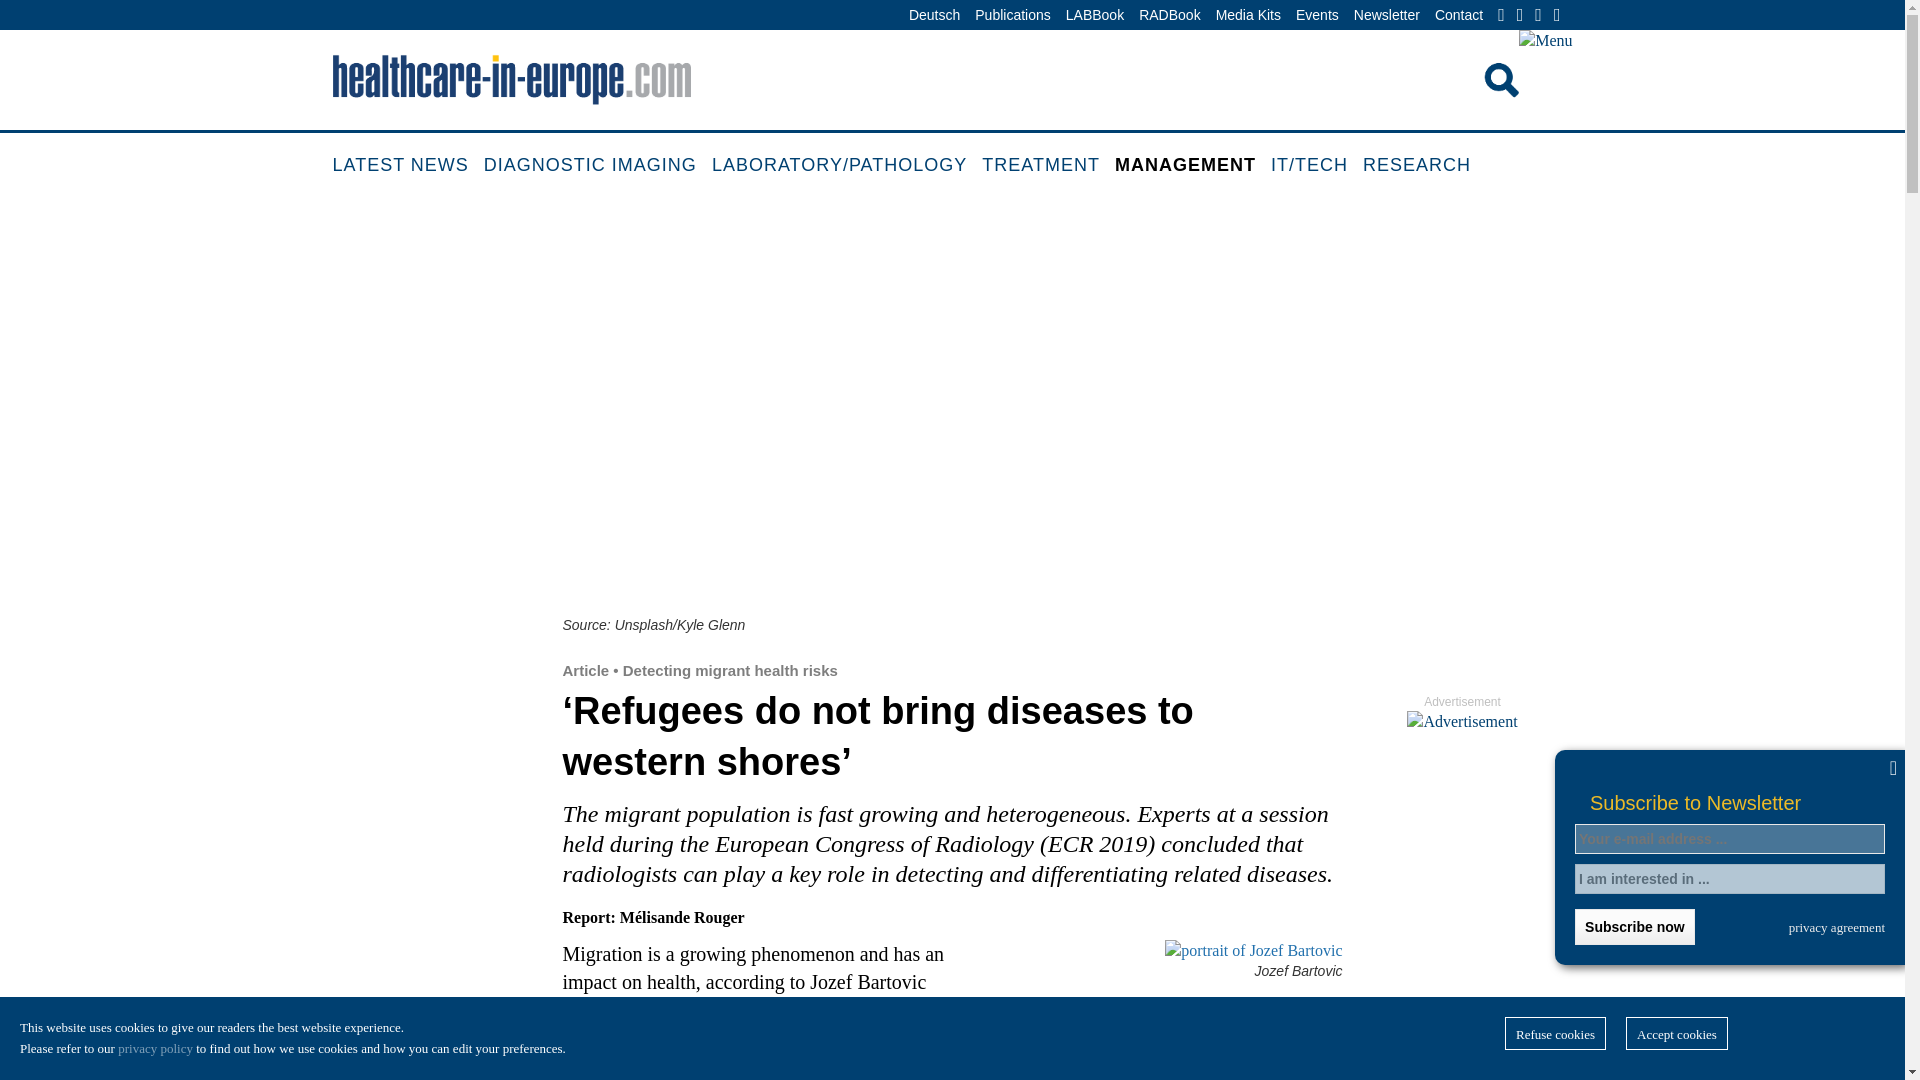  What do you see at coordinates (1317, 16) in the screenshot?
I see `Events` at bounding box center [1317, 16].